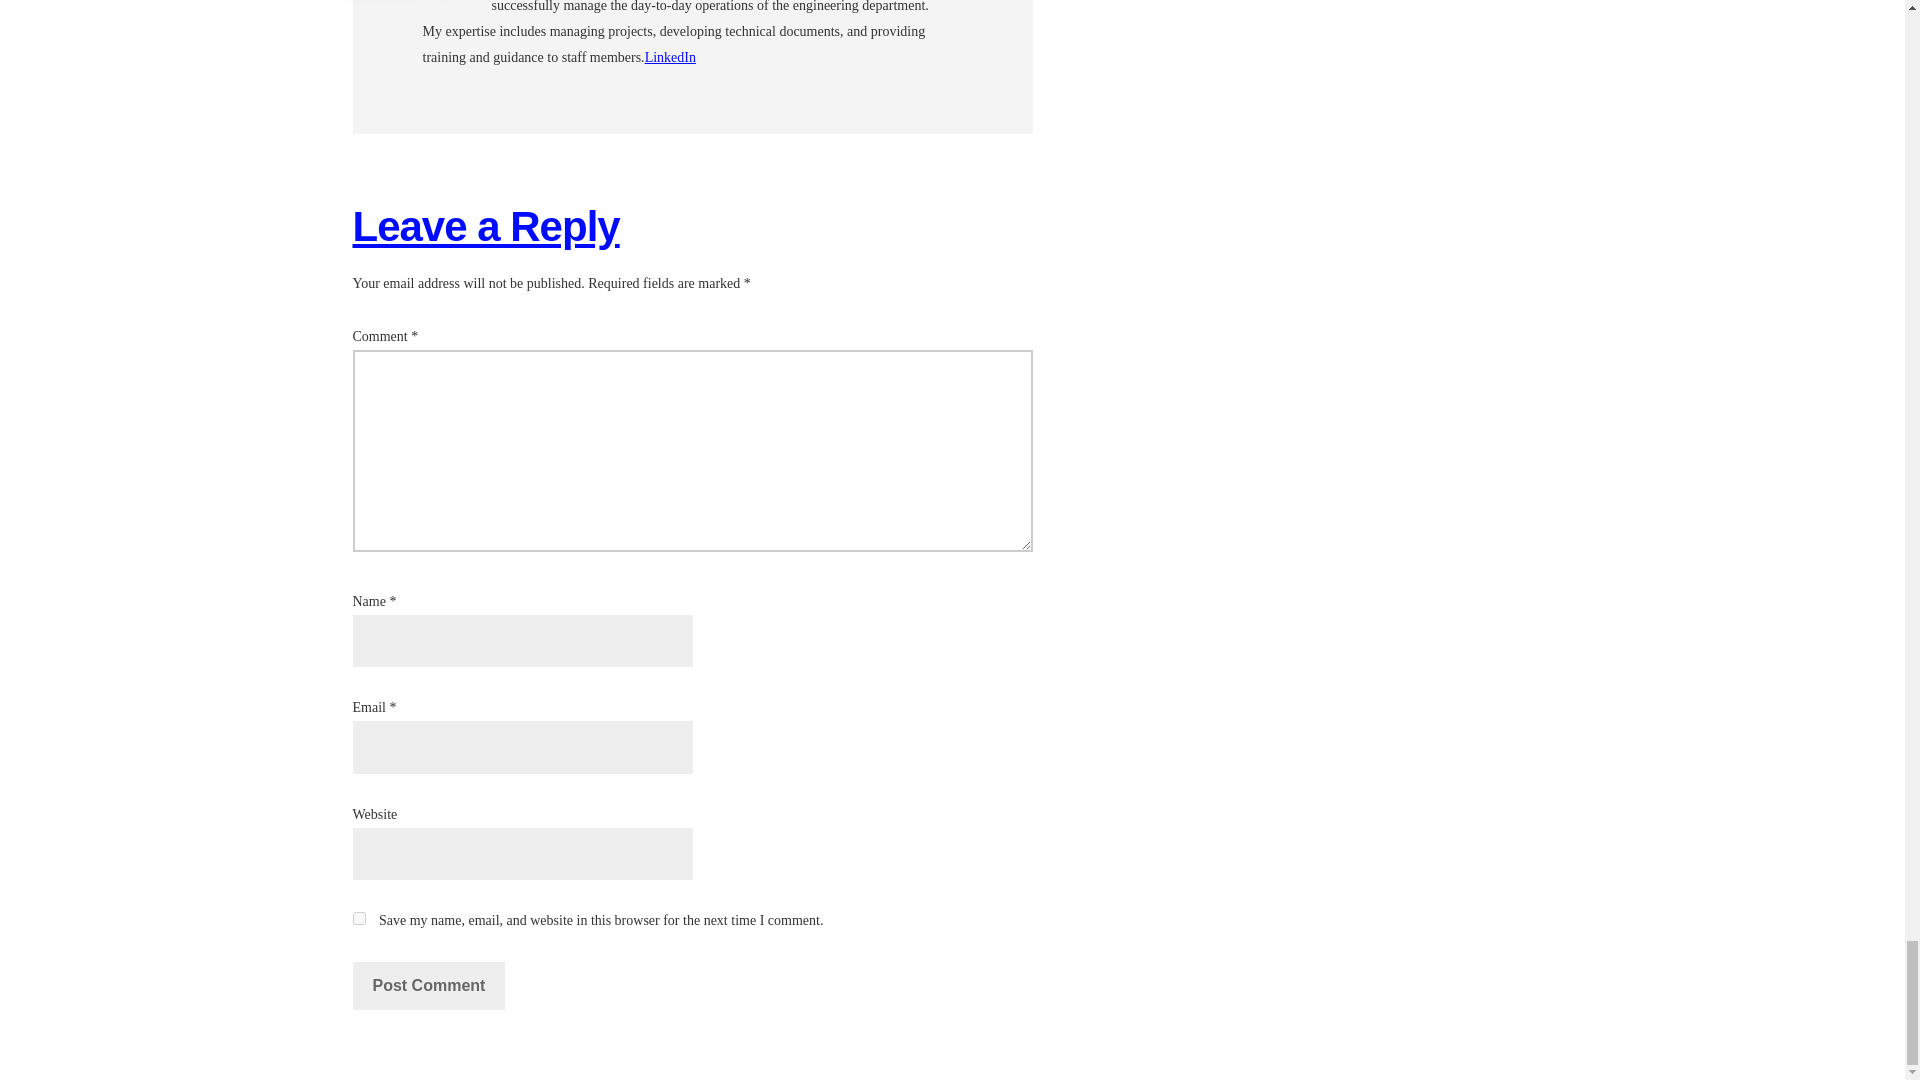  I want to click on yes, so click(358, 918).